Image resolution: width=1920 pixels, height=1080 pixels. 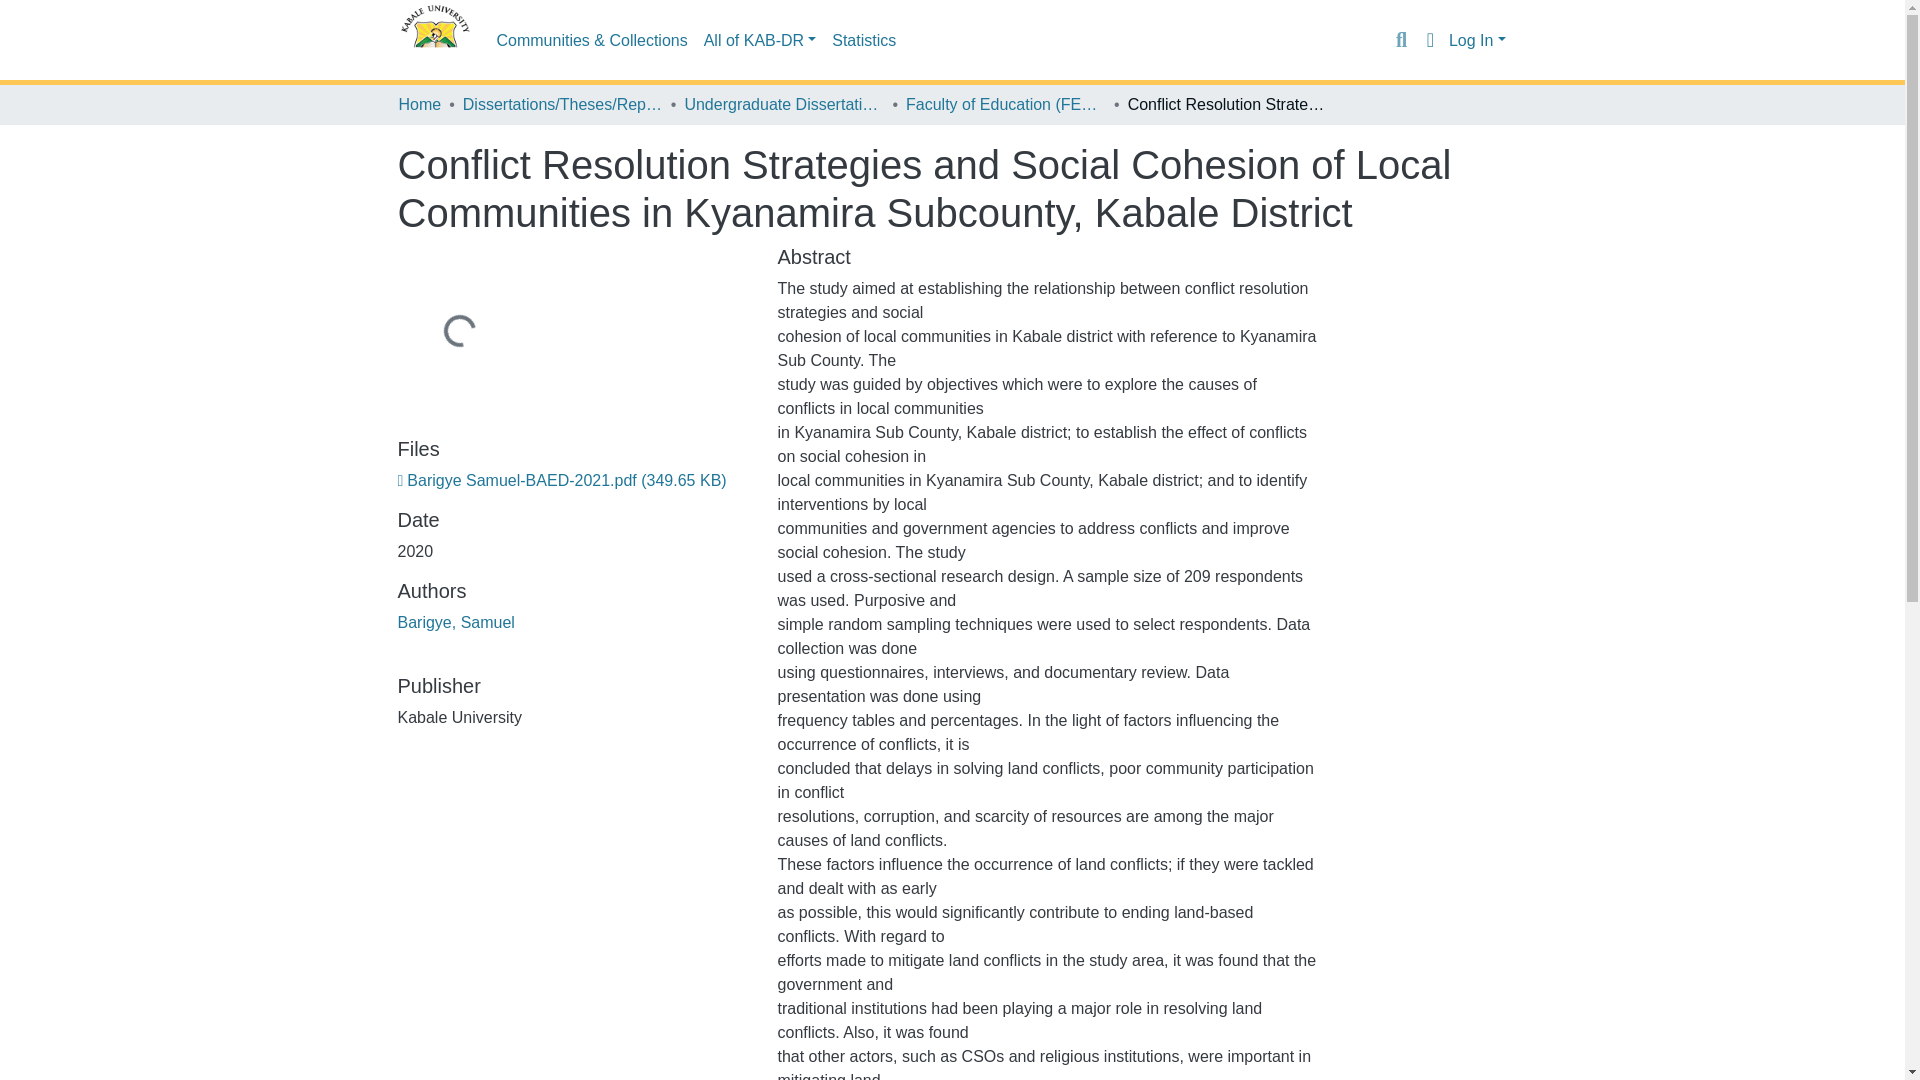 I want to click on Home, so click(x=419, y=104).